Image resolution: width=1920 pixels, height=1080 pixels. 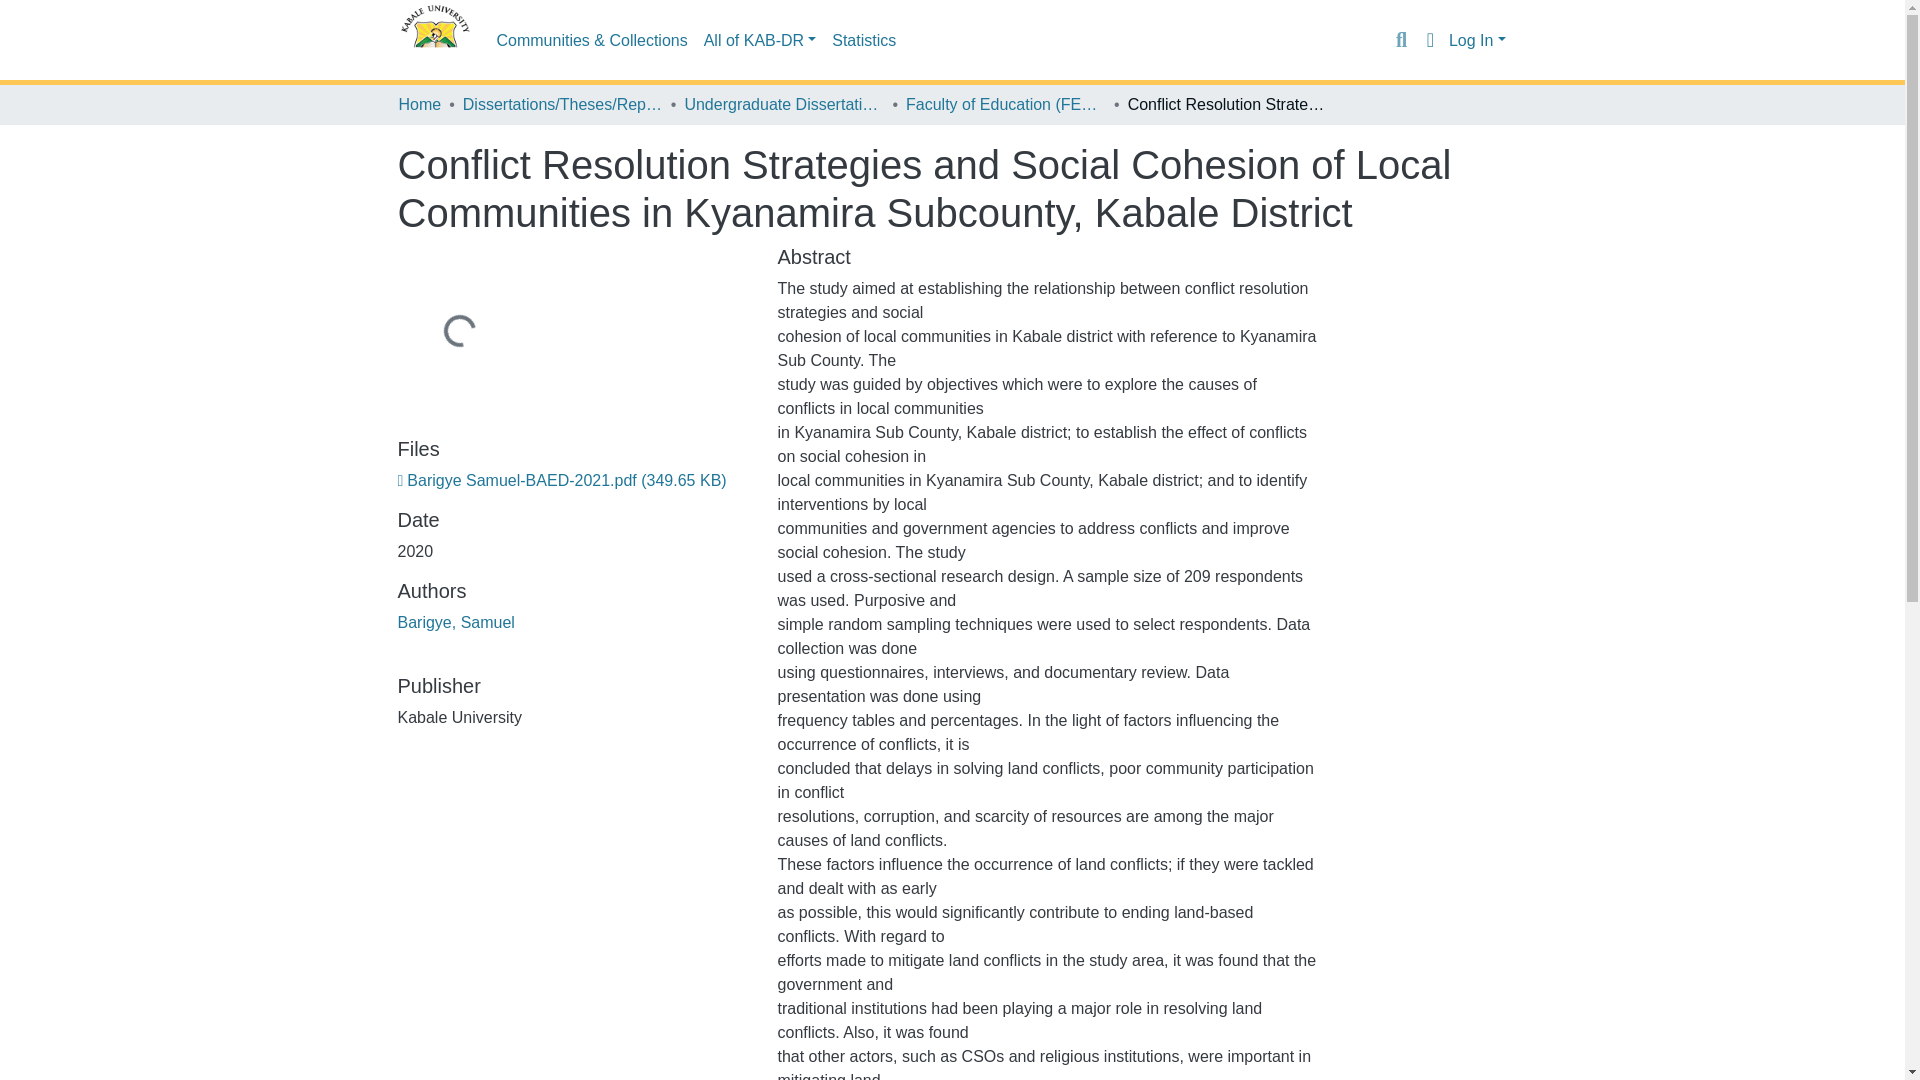 I want to click on Home, so click(x=419, y=104).